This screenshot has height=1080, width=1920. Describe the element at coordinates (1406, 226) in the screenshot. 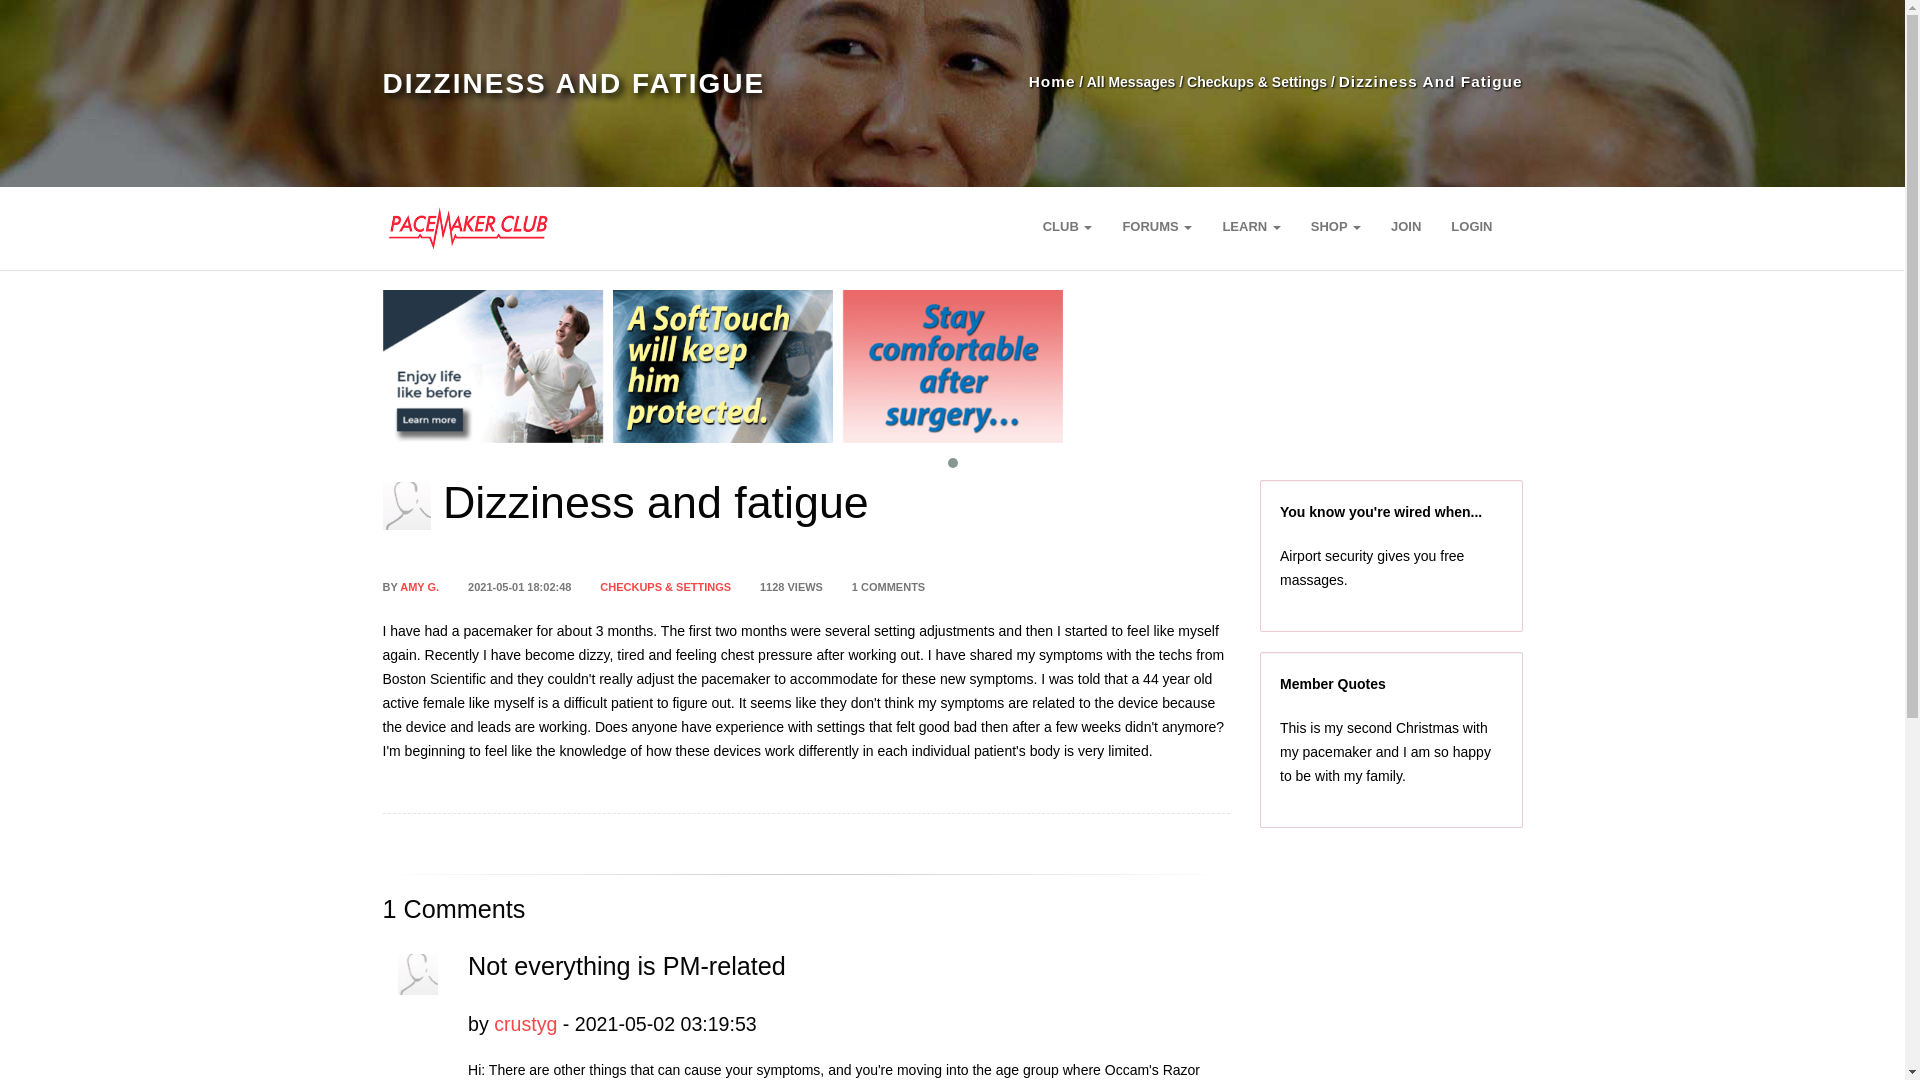

I see `JOIN` at that location.